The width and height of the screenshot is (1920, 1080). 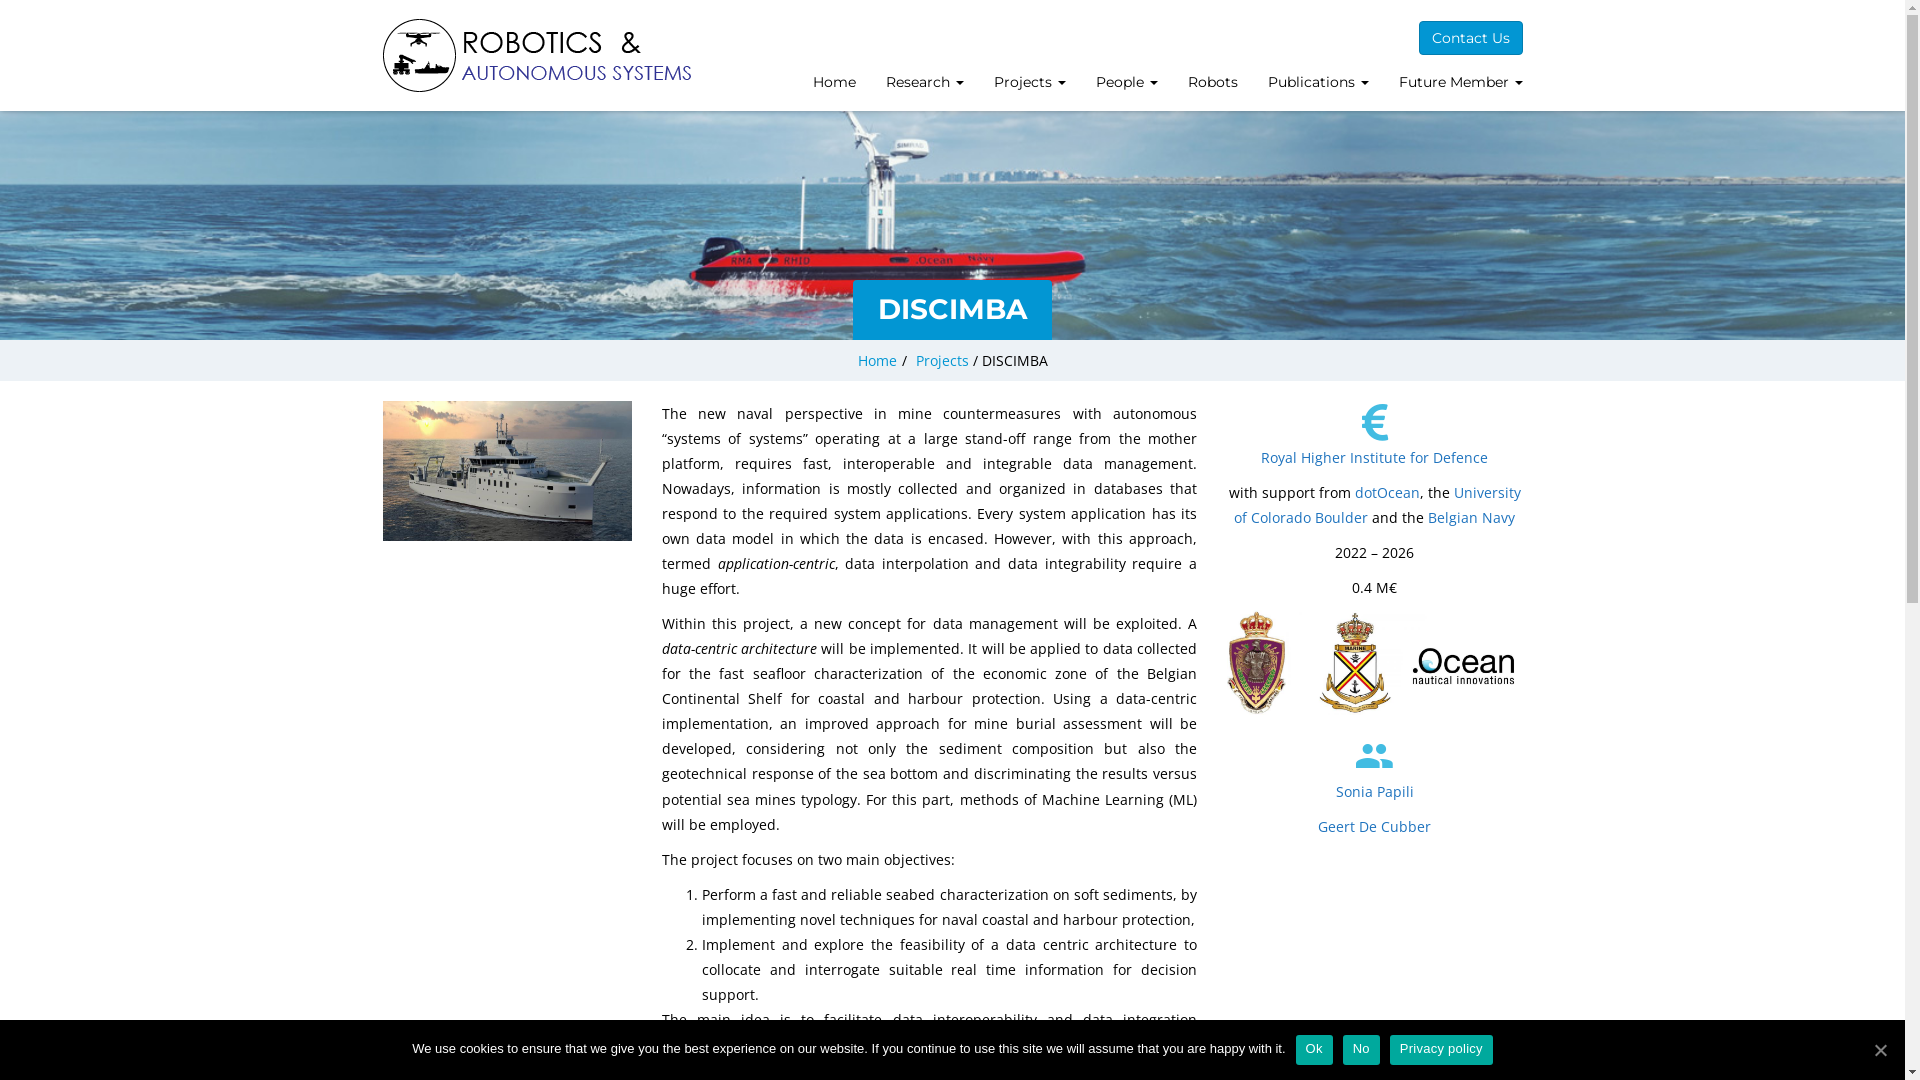 What do you see at coordinates (1472, 518) in the screenshot?
I see `Belgian Navy` at bounding box center [1472, 518].